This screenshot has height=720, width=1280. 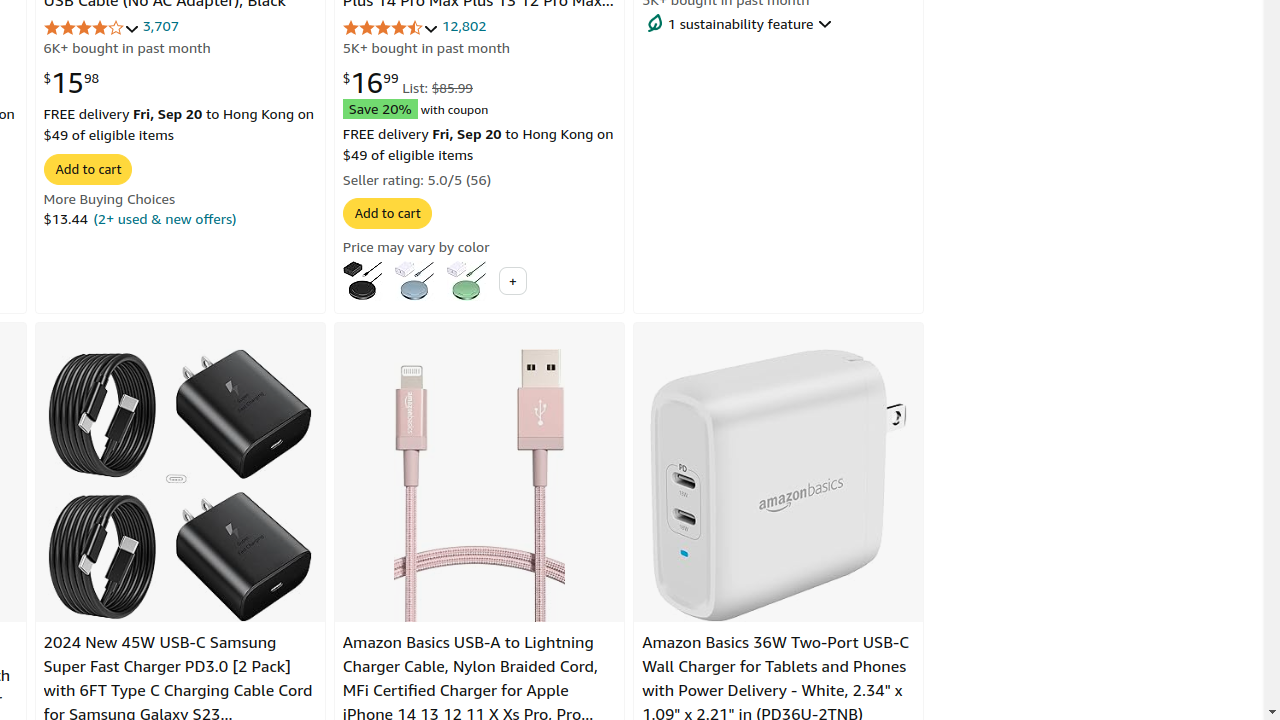 What do you see at coordinates (362, 280) in the screenshot?
I see `Black` at bounding box center [362, 280].